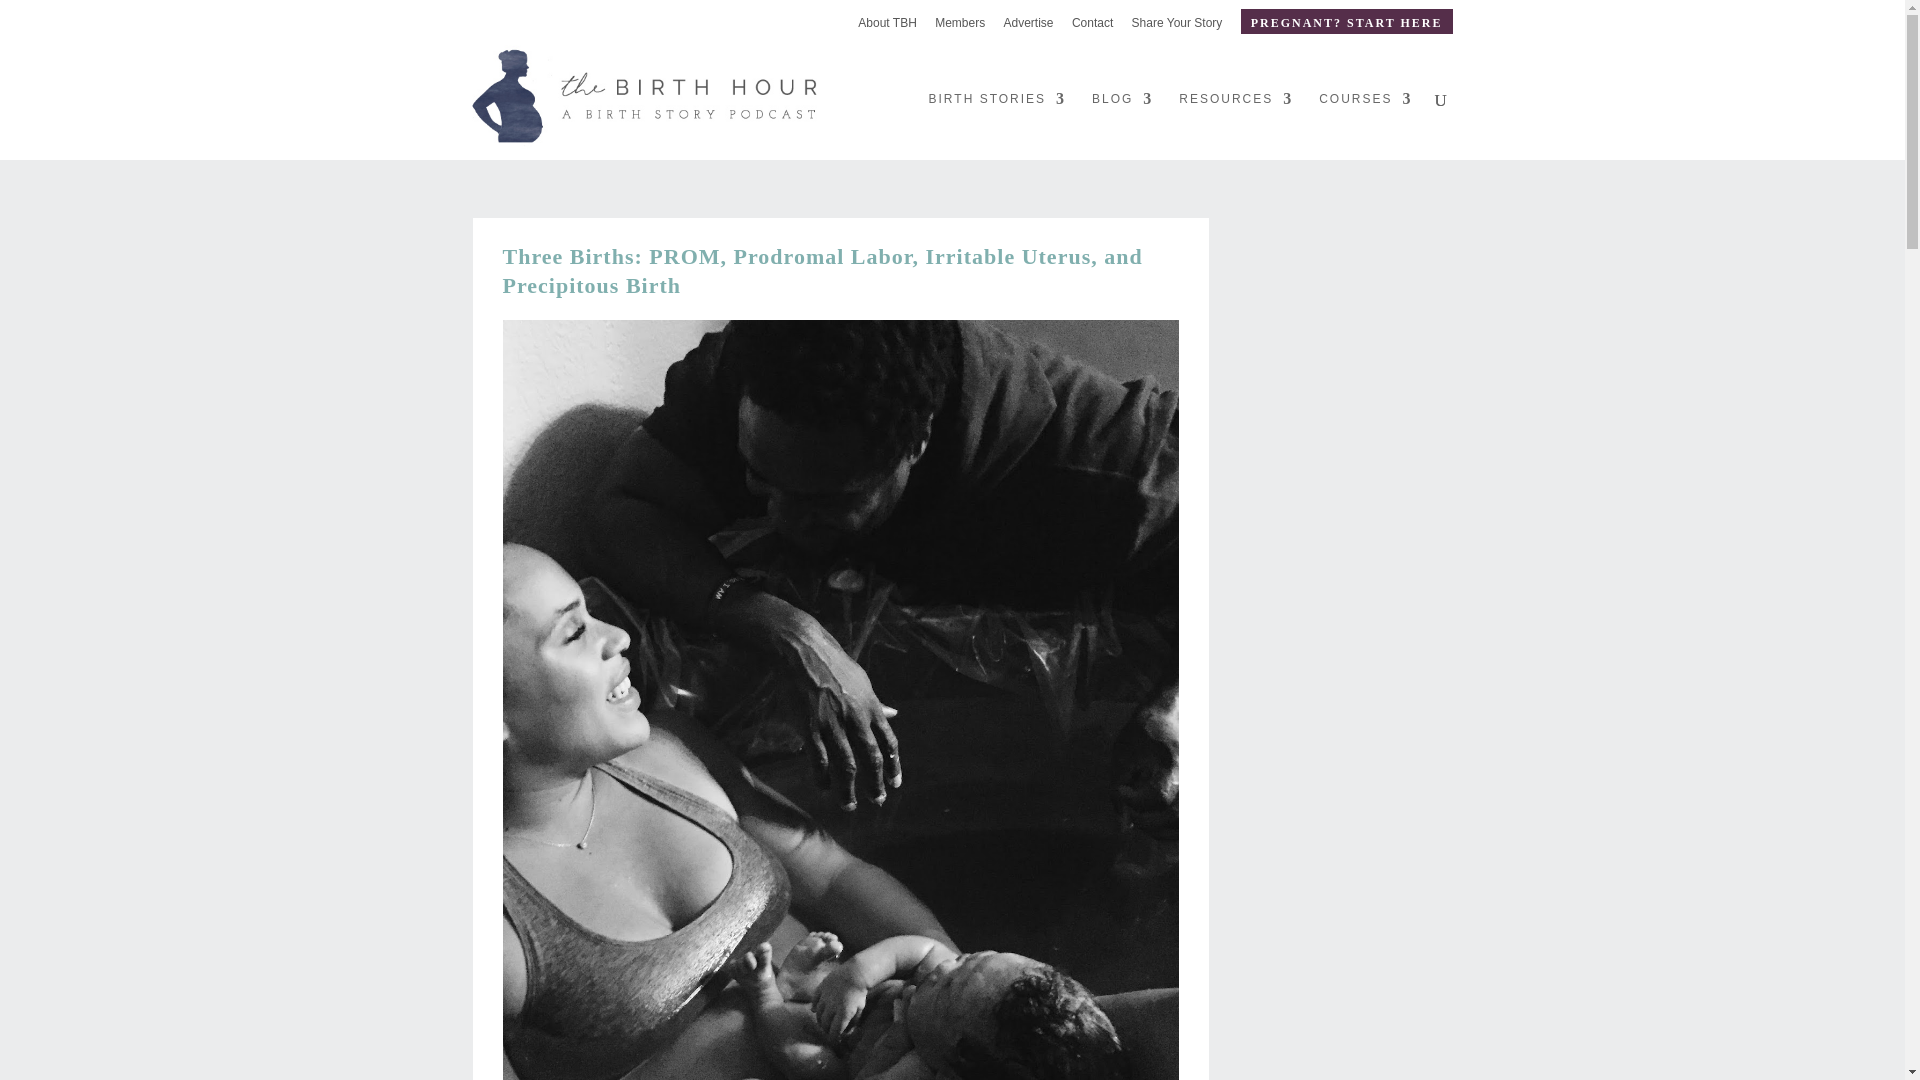  I want to click on RESOURCES, so click(1235, 125).